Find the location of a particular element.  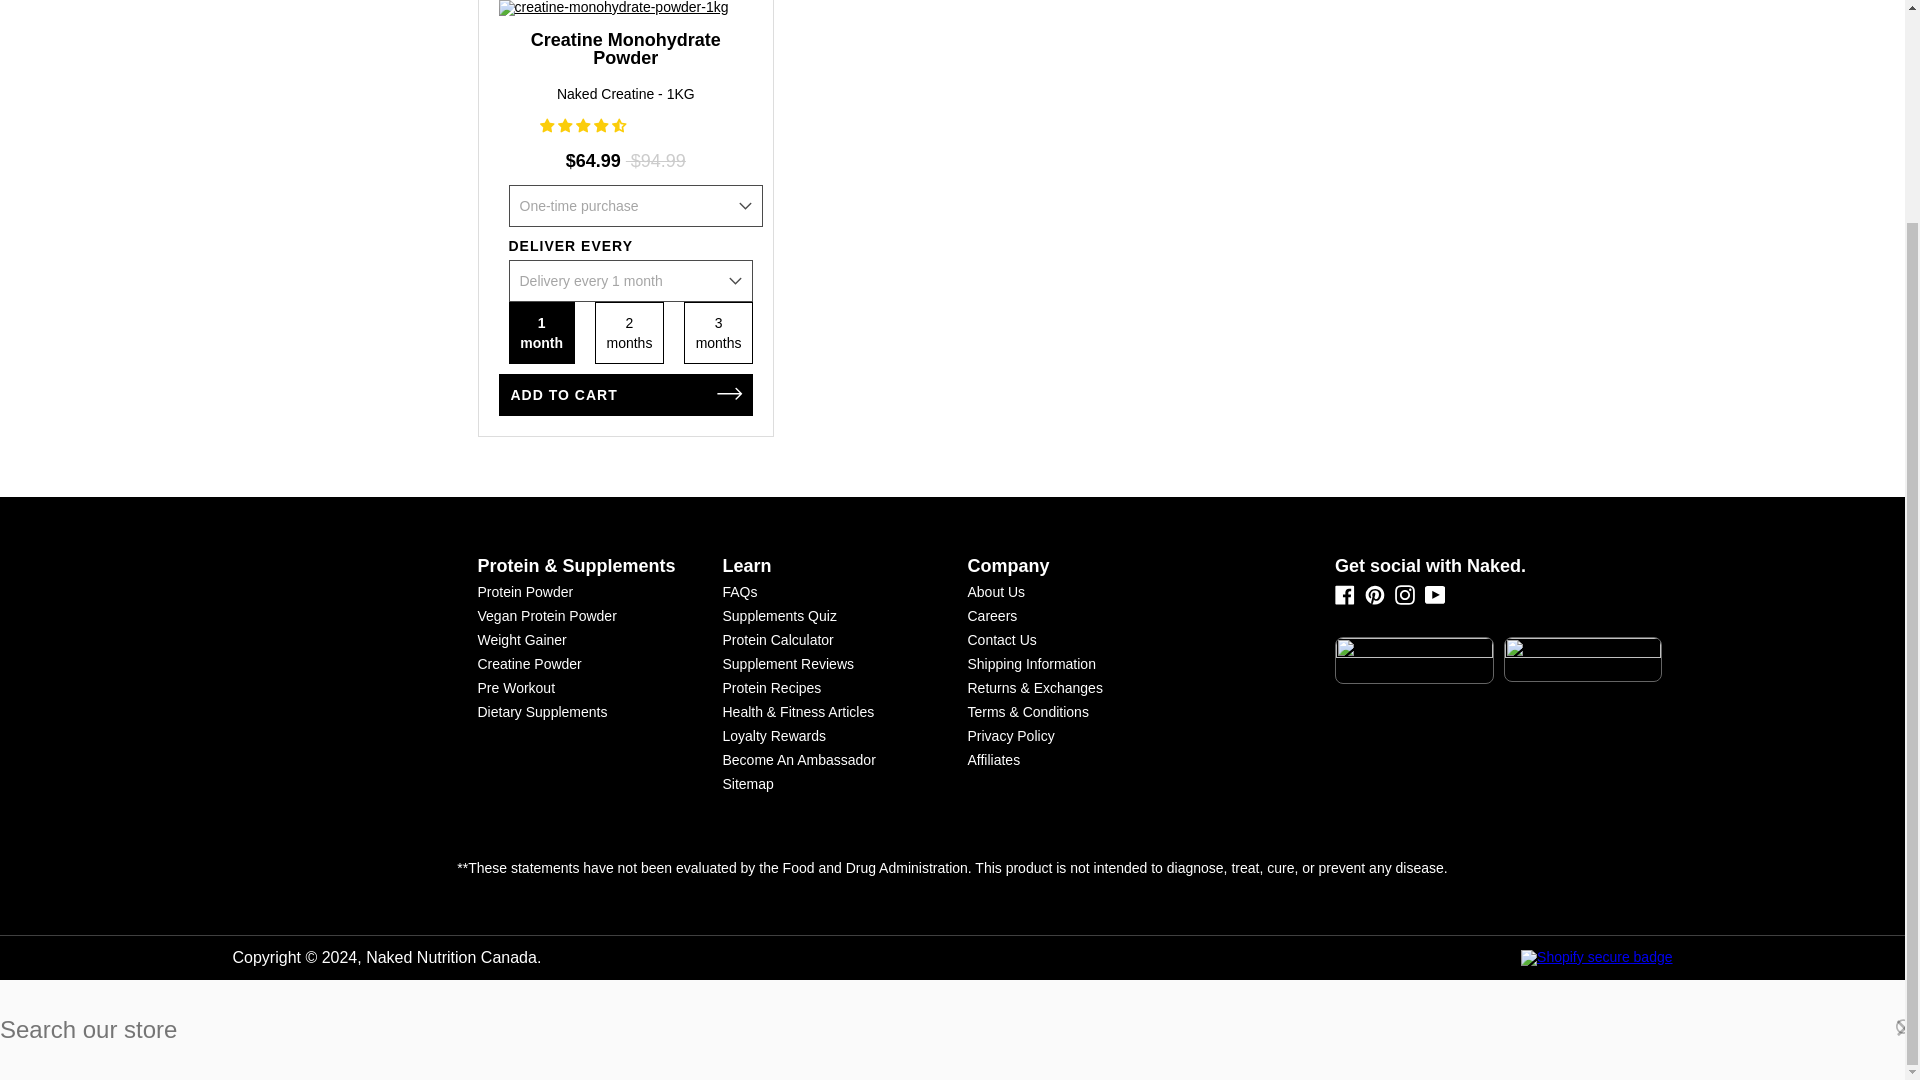

Naked Nutrition Canada on Facebook is located at coordinates (1344, 594).